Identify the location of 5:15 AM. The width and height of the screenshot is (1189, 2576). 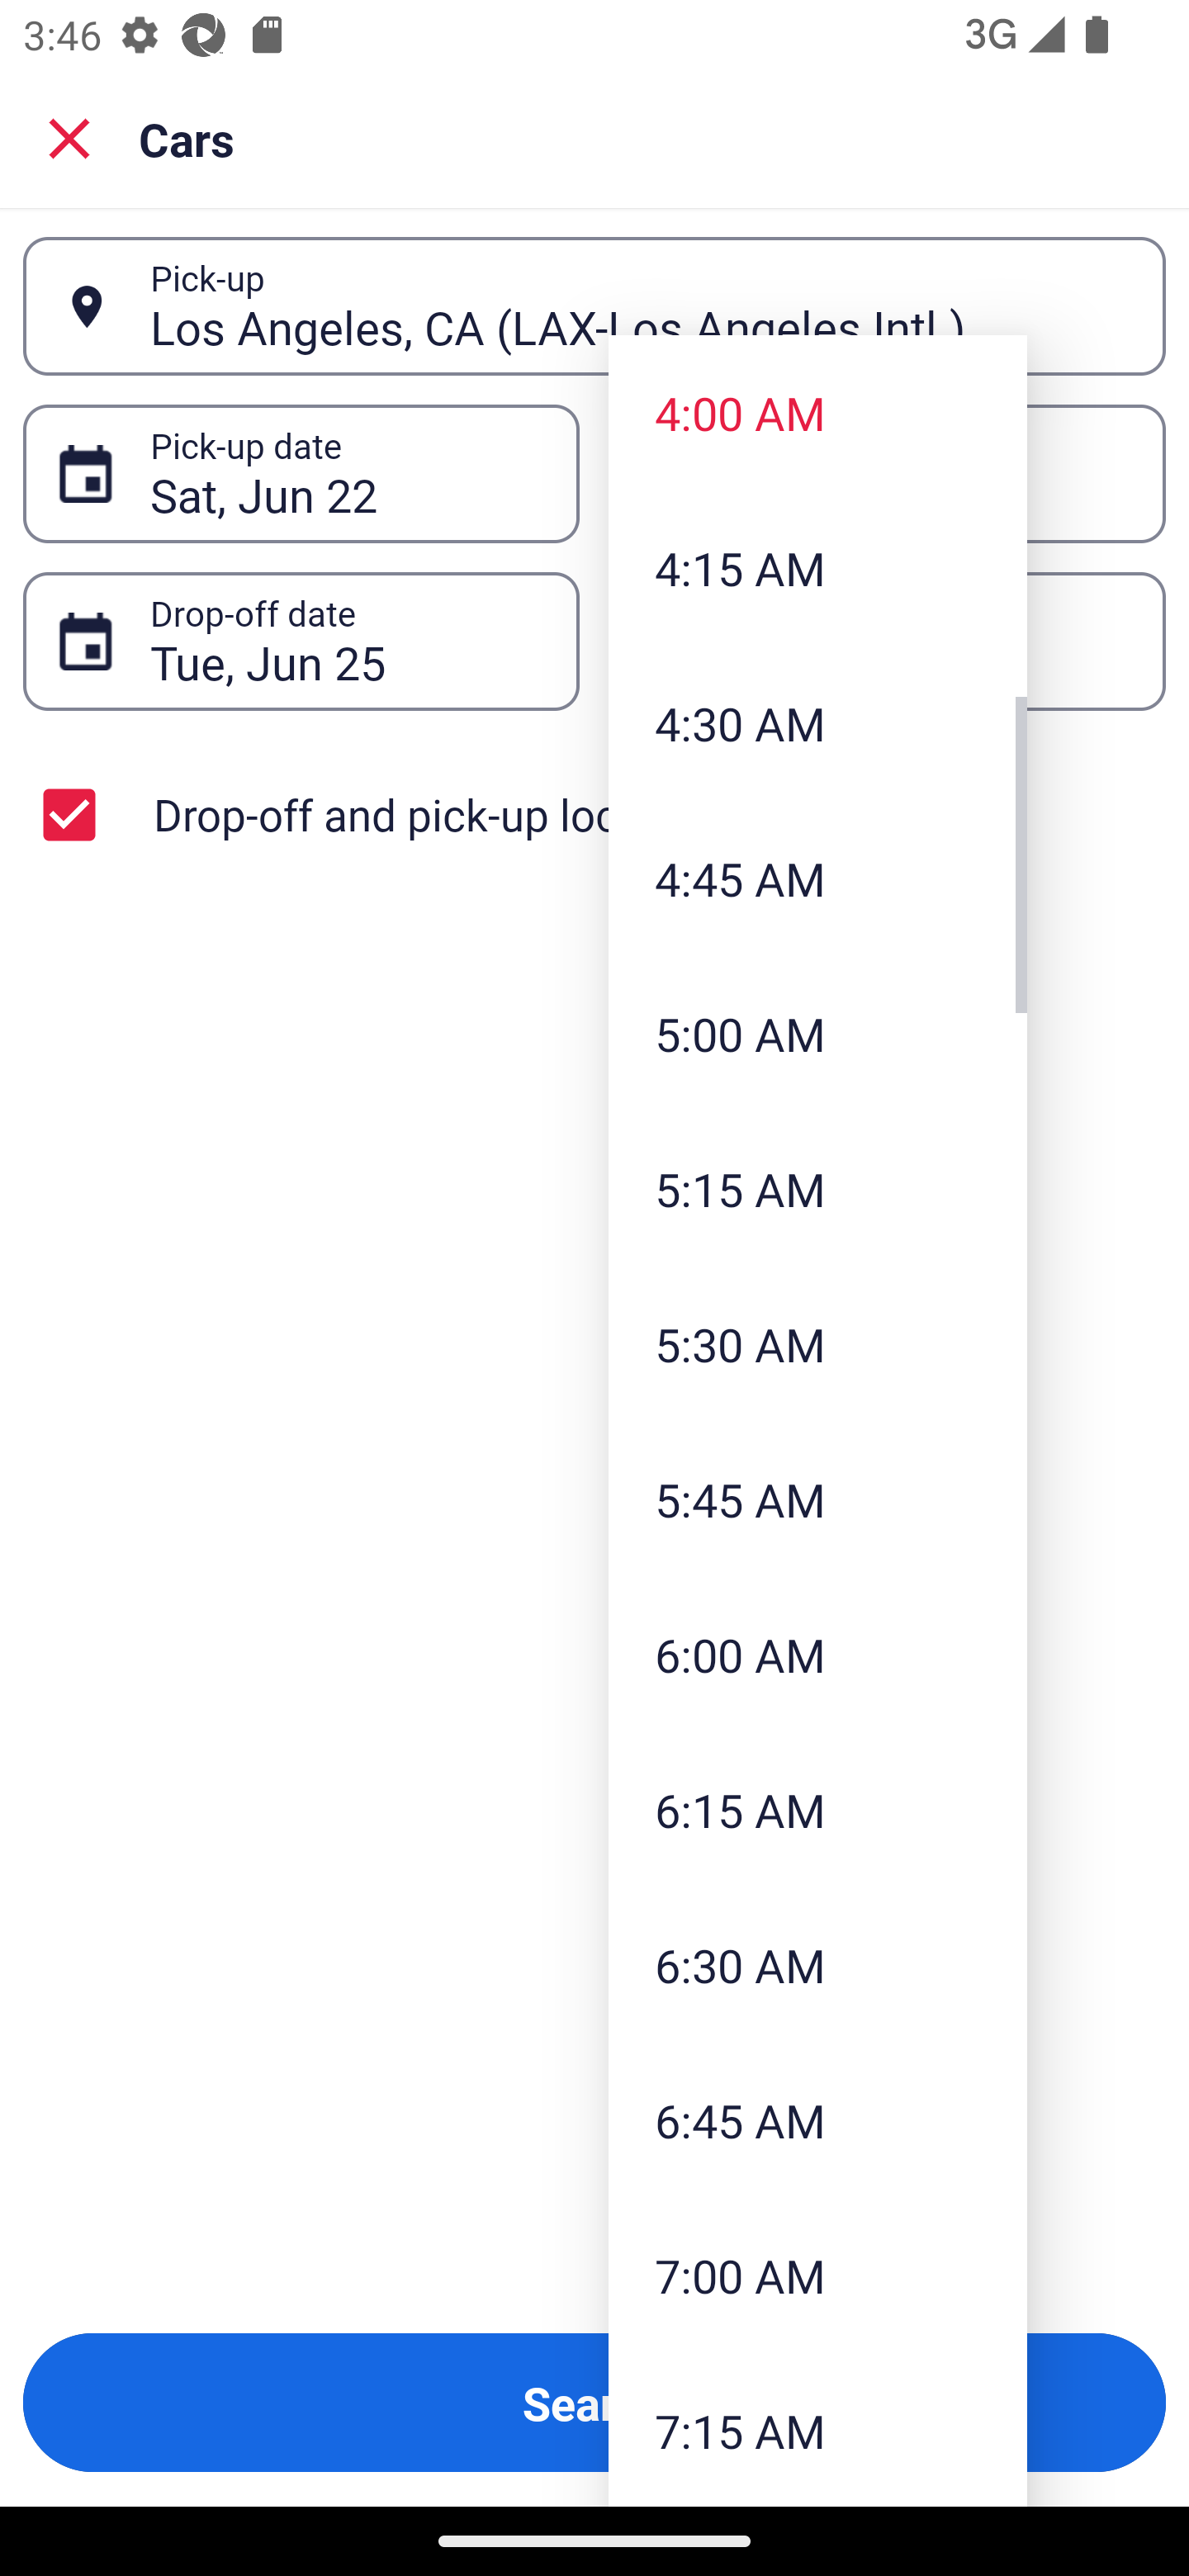
(817, 1189).